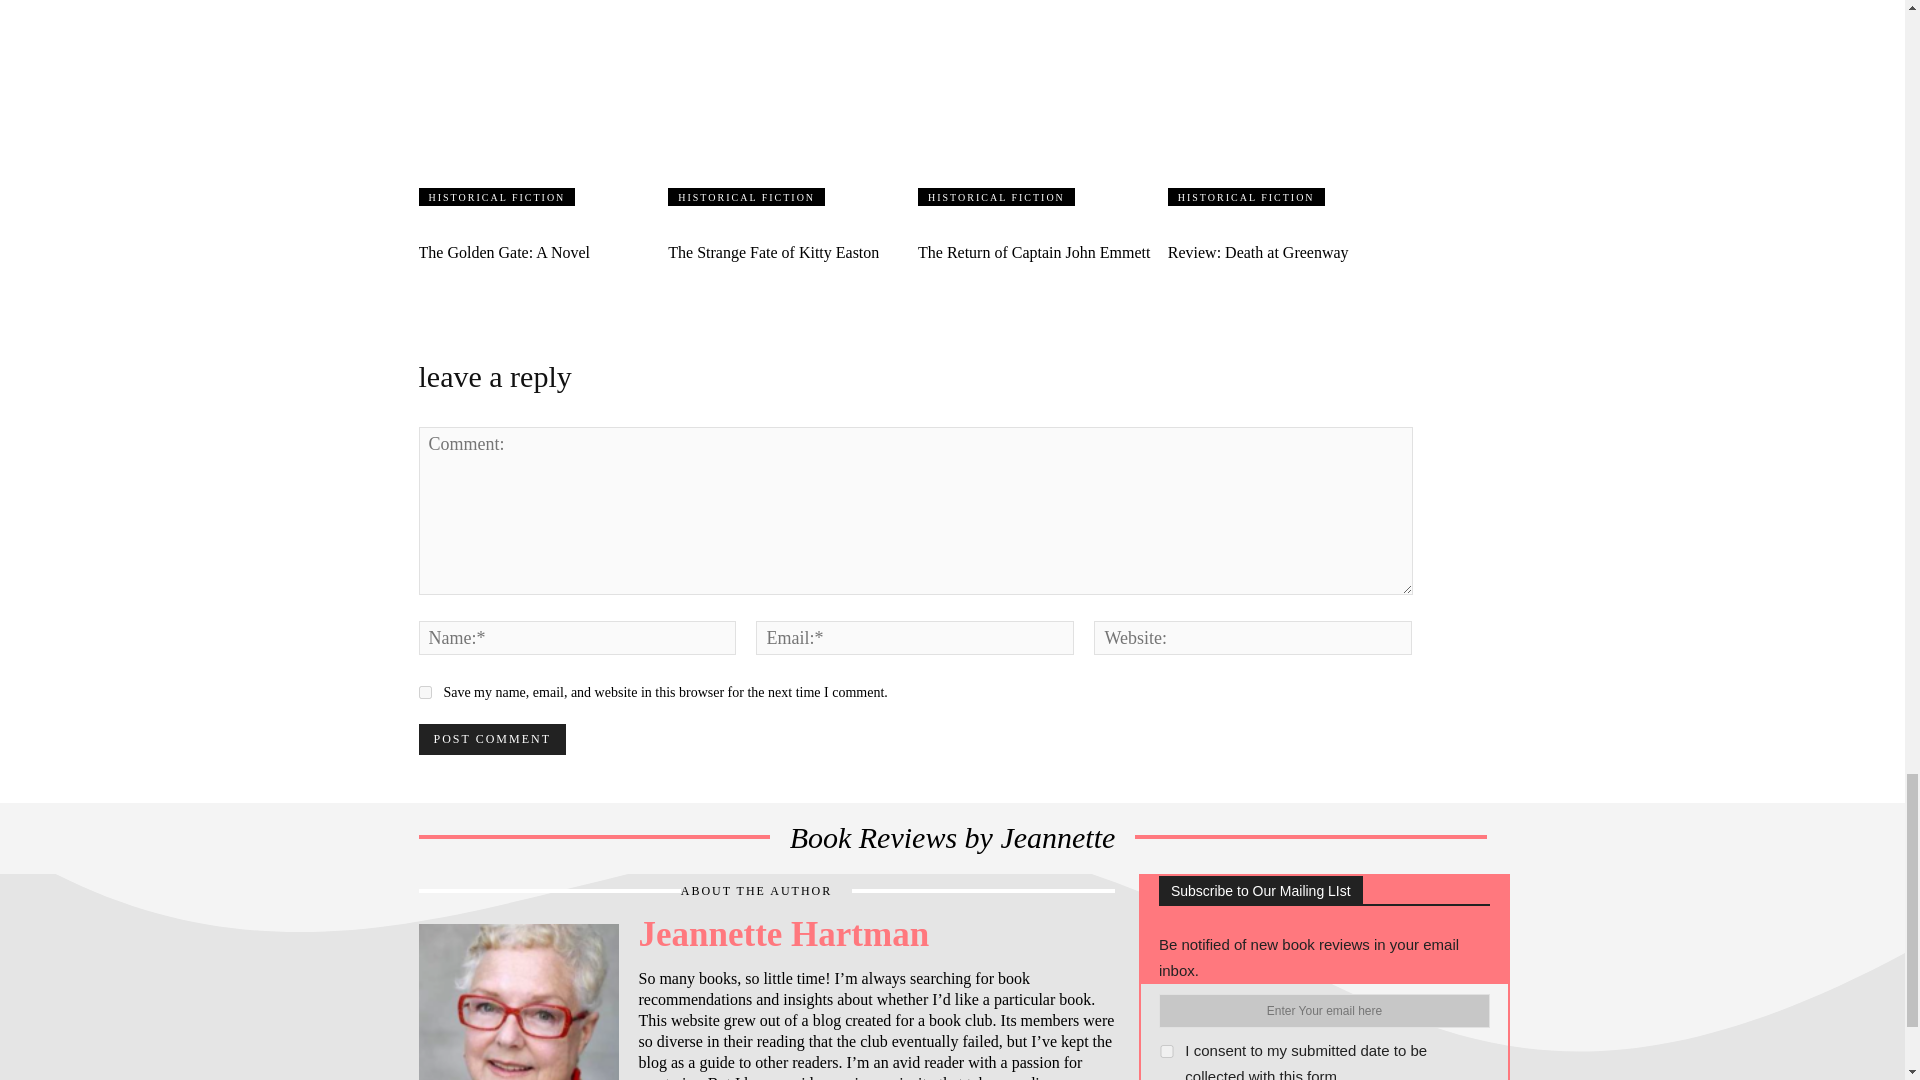 Image resolution: width=1920 pixels, height=1080 pixels. What do you see at coordinates (746, 196) in the screenshot?
I see `HISTORICAL FICTION` at bounding box center [746, 196].